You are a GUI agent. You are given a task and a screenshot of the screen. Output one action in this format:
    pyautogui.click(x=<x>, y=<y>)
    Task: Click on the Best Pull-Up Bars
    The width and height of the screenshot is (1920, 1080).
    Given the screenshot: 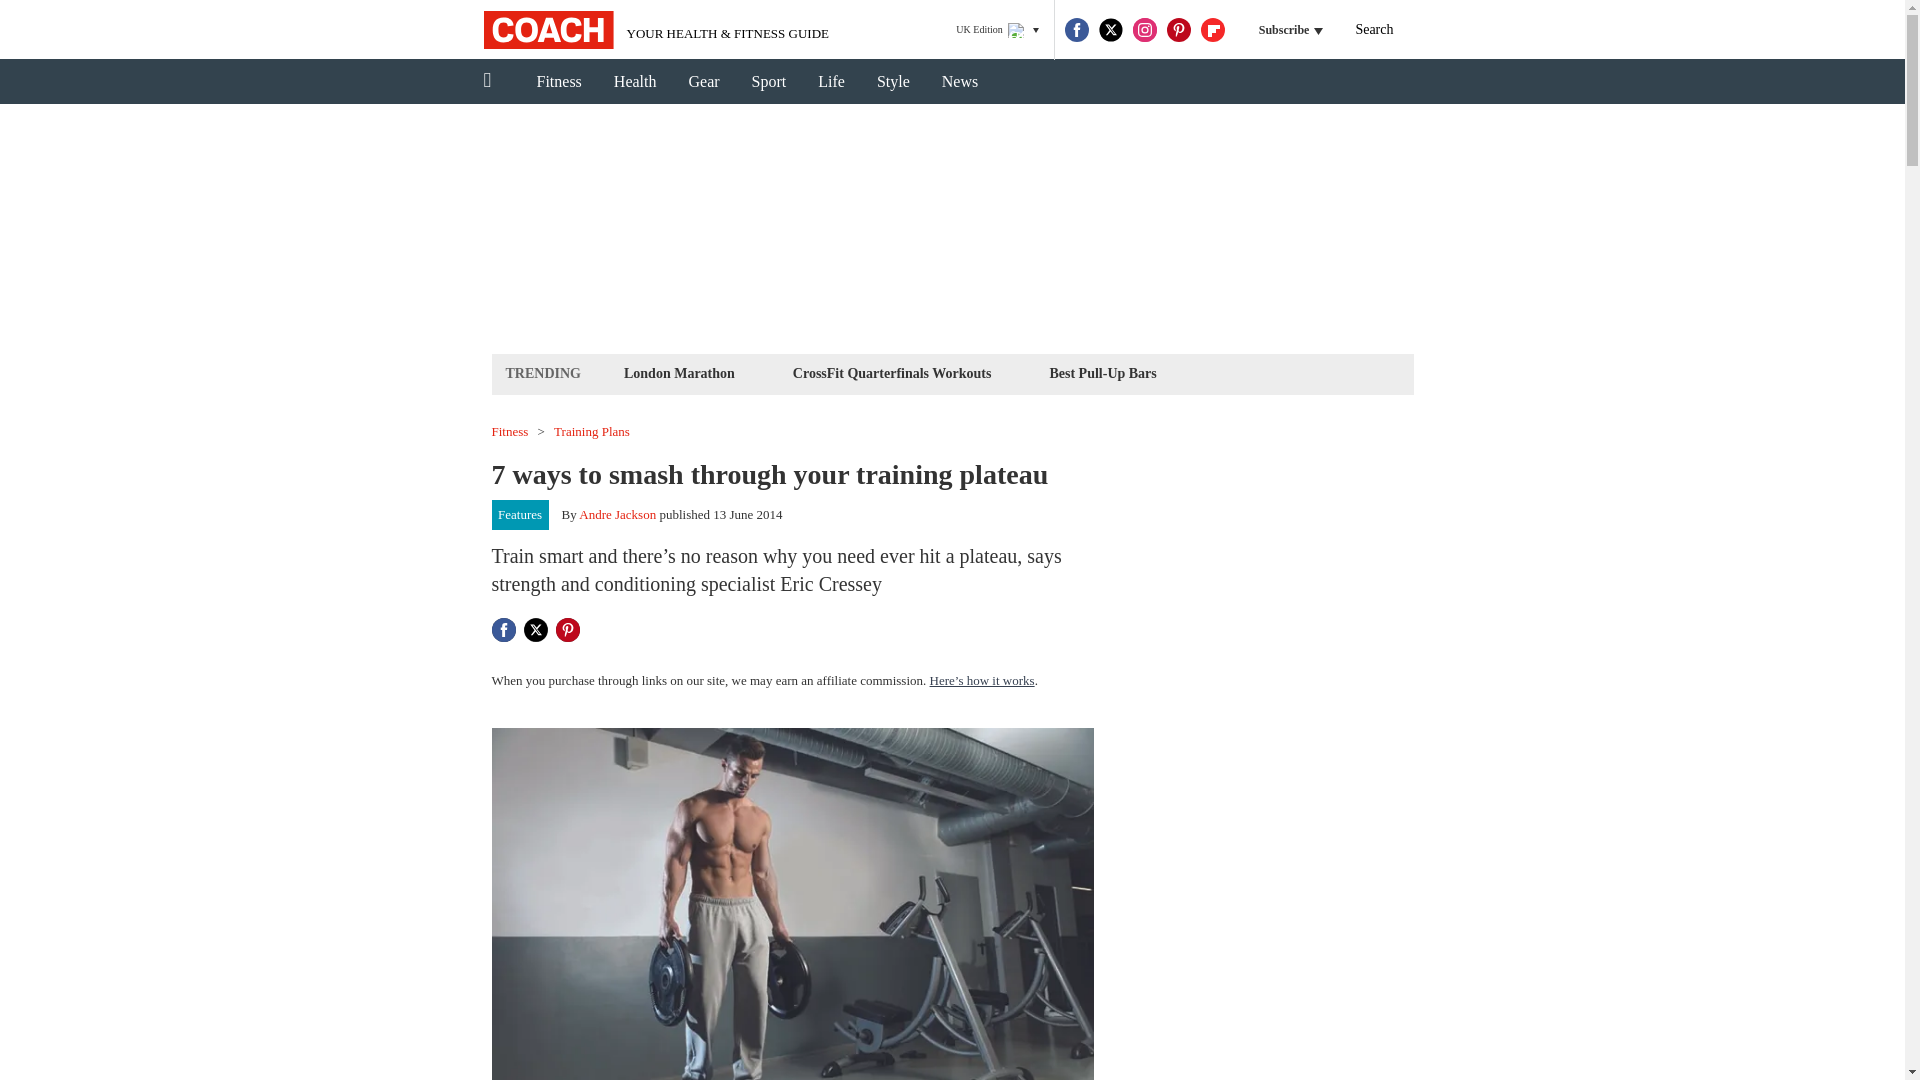 What is the action you would take?
    pyautogui.click(x=1102, y=372)
    